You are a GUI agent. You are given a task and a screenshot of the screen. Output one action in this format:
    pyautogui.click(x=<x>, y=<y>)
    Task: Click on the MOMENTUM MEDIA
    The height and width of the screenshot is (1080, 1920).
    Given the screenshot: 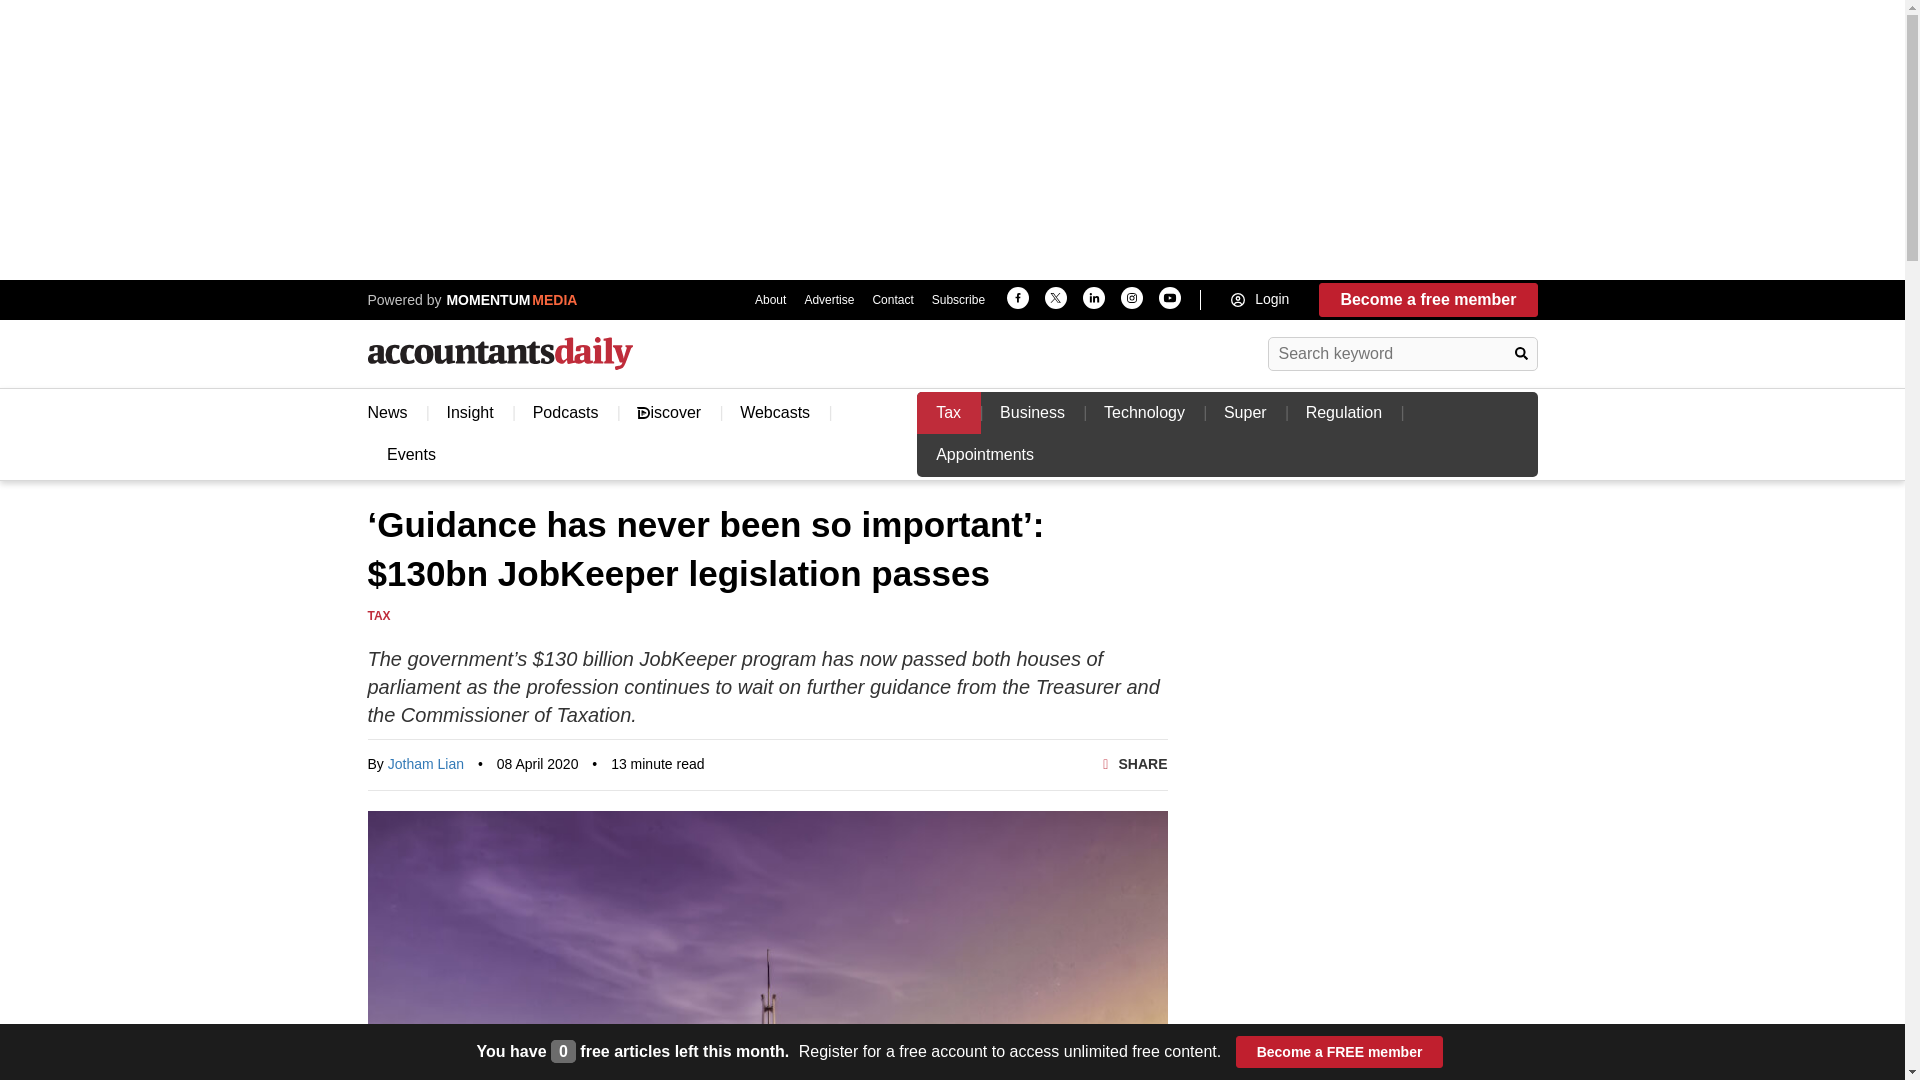 What is the action you would take?
    pyautogui.click(x=509, y=299)
    